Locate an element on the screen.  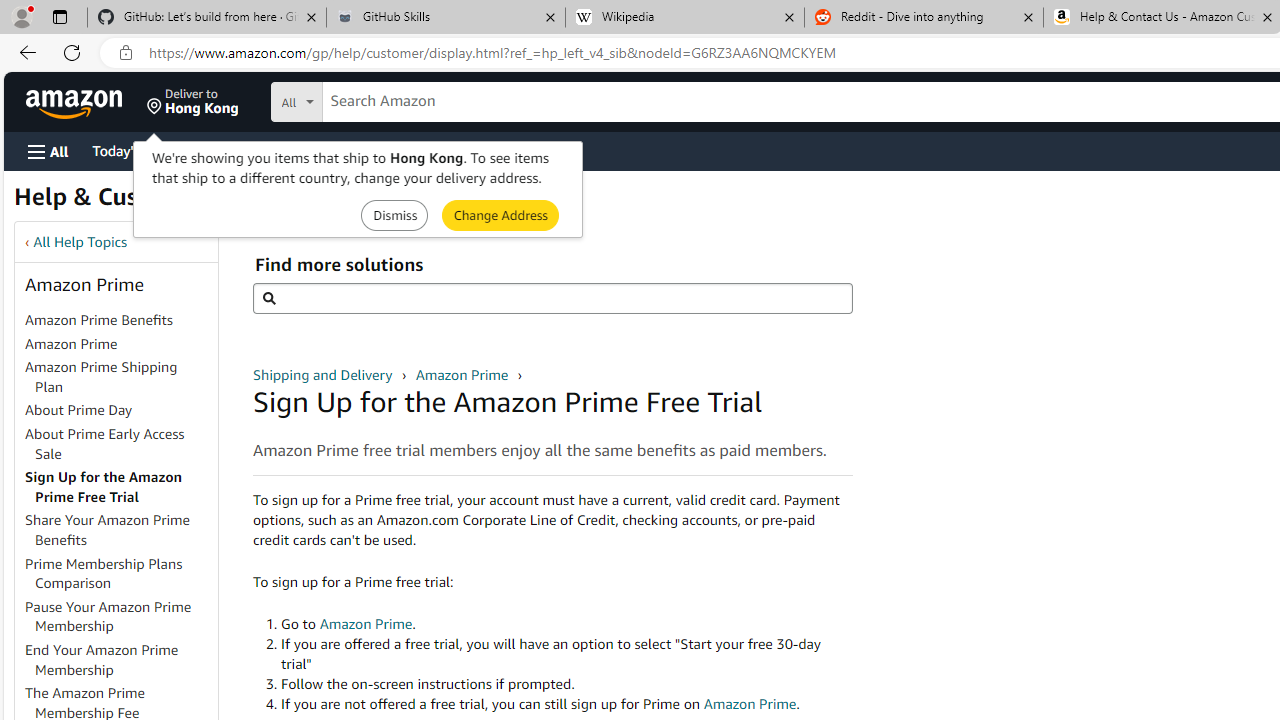
Go to Amazon Prime. is located at coordinates (566, 624).